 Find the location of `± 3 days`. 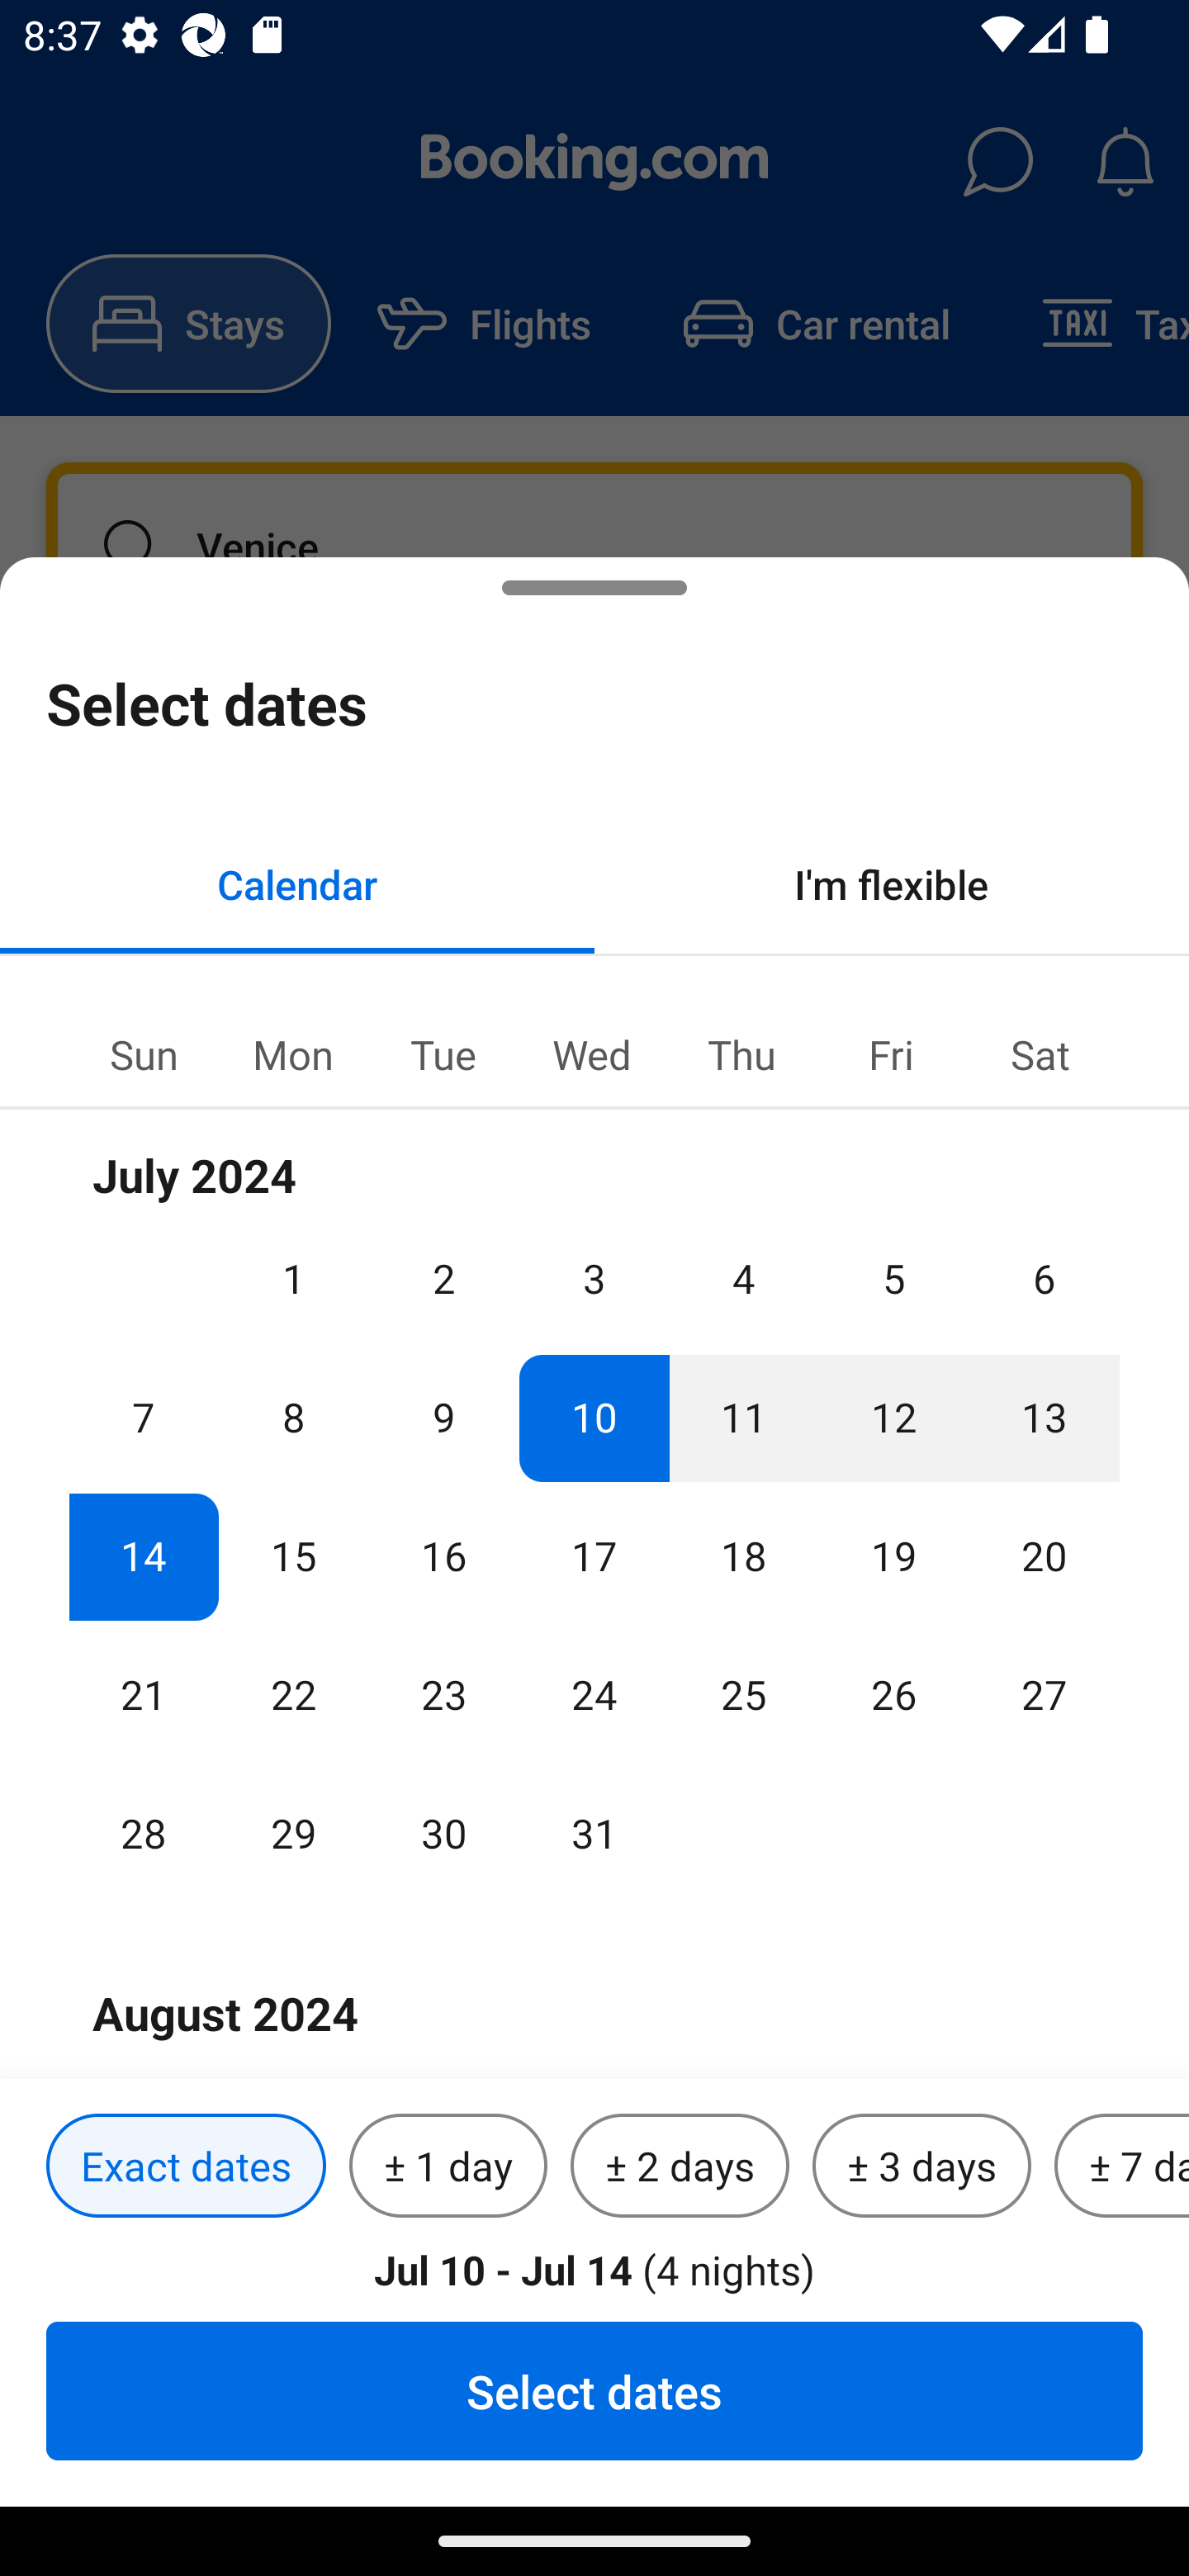

± 3 days is located at coordinates (921, 2166).